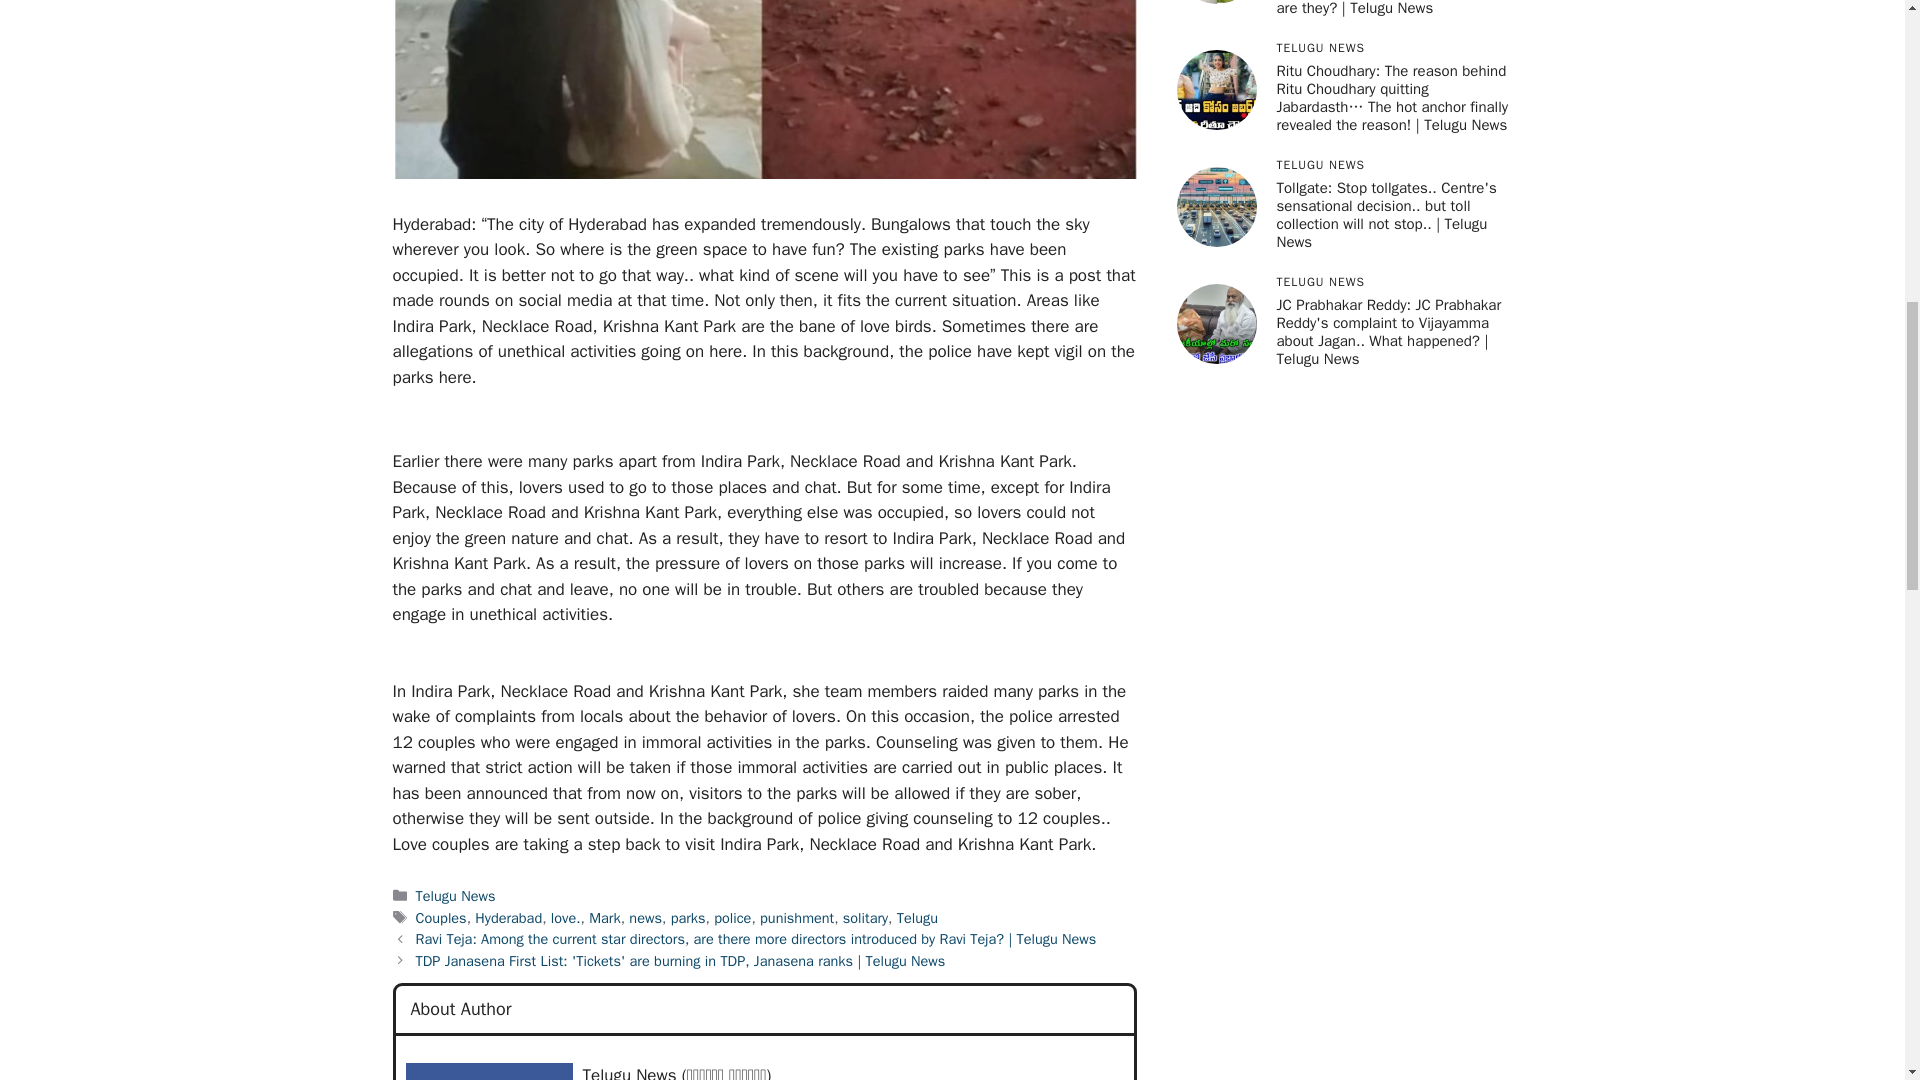 Image resolution: width=1920 pixels, height=1080 pixels. I want to click on Hyderabad, so click(508, 918).